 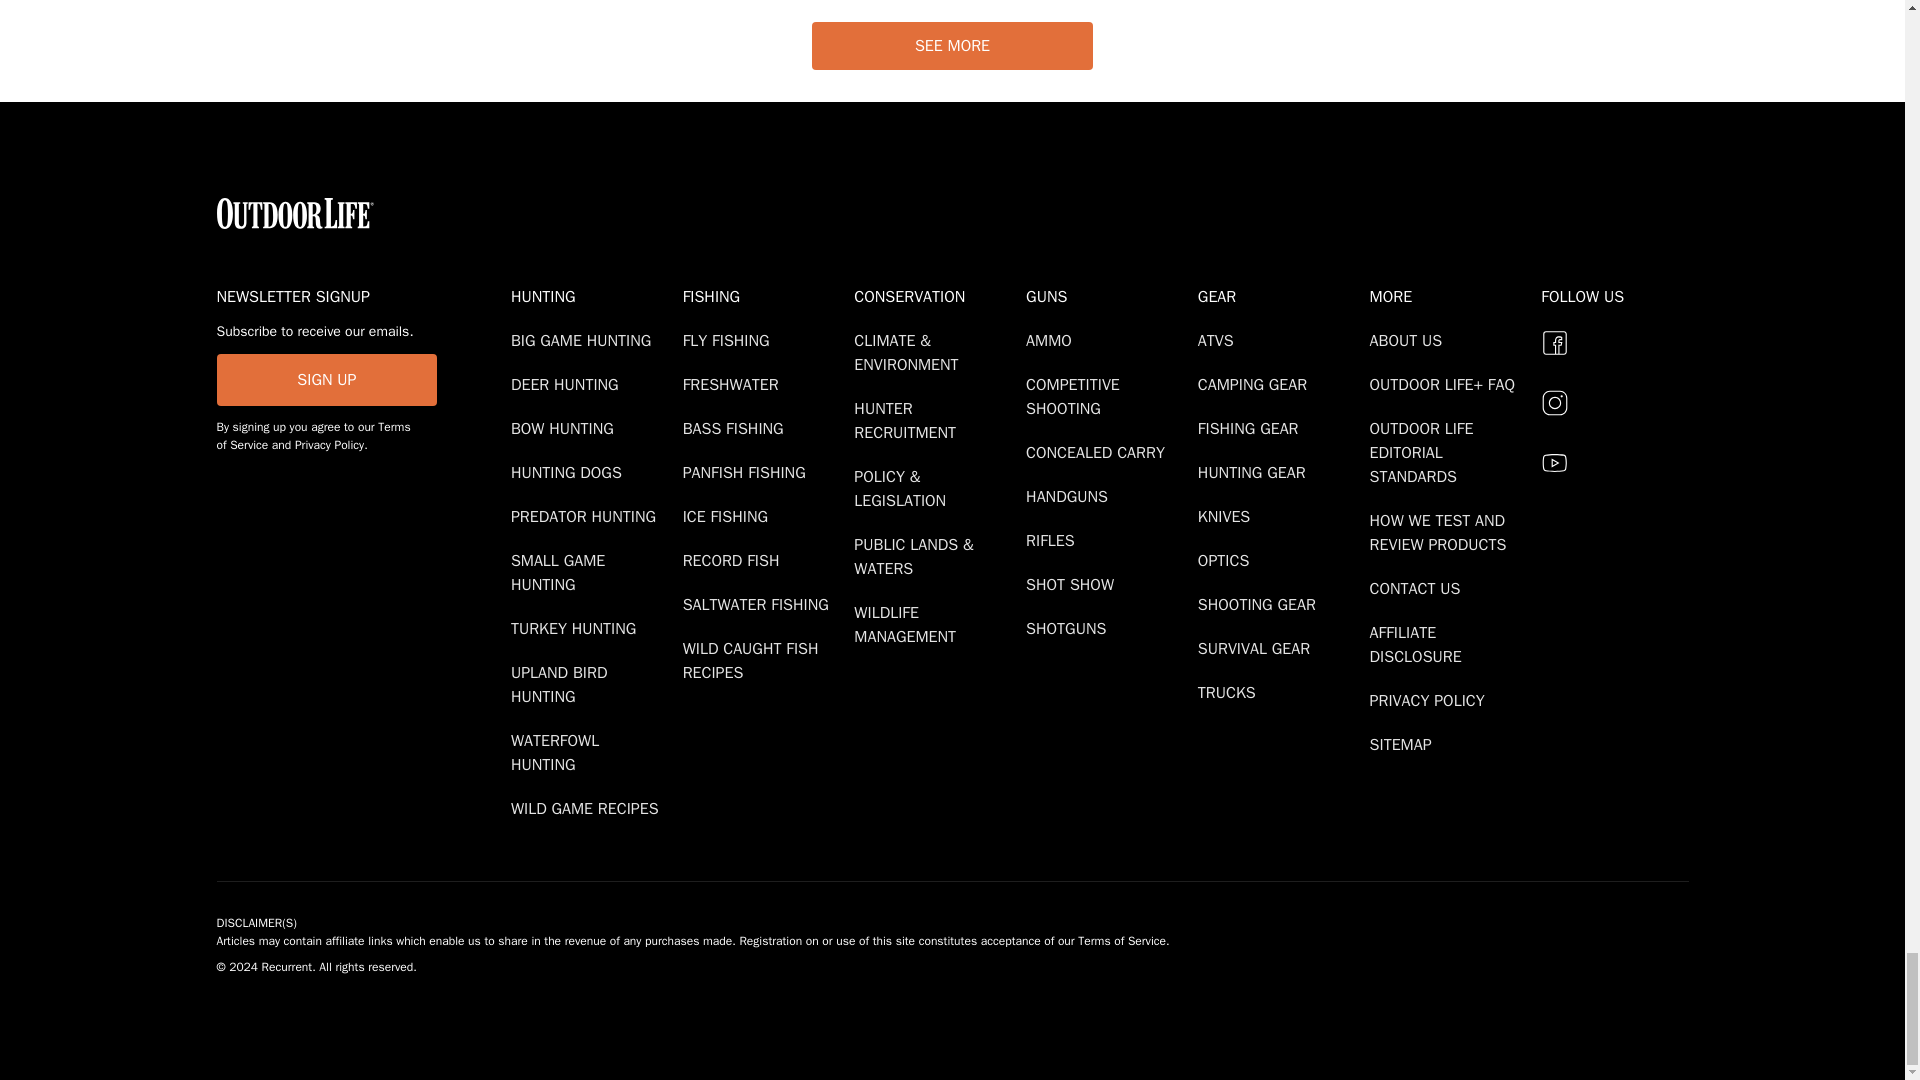 What do you see at coordinates (584, 340) in the screenshot?
I see `Big Game Hunting` at bounding box center [584, 340].